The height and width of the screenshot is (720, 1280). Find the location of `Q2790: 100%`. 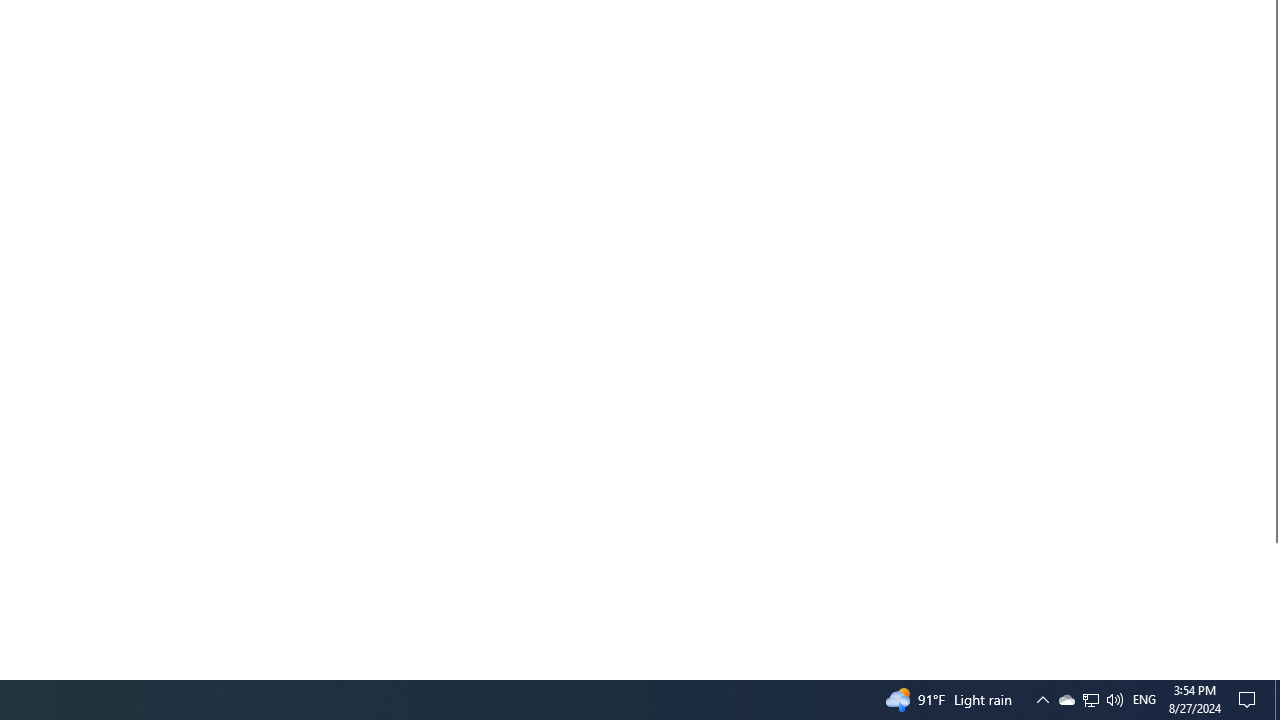

Q2790: 100% is located at coordinates (1066, 700).